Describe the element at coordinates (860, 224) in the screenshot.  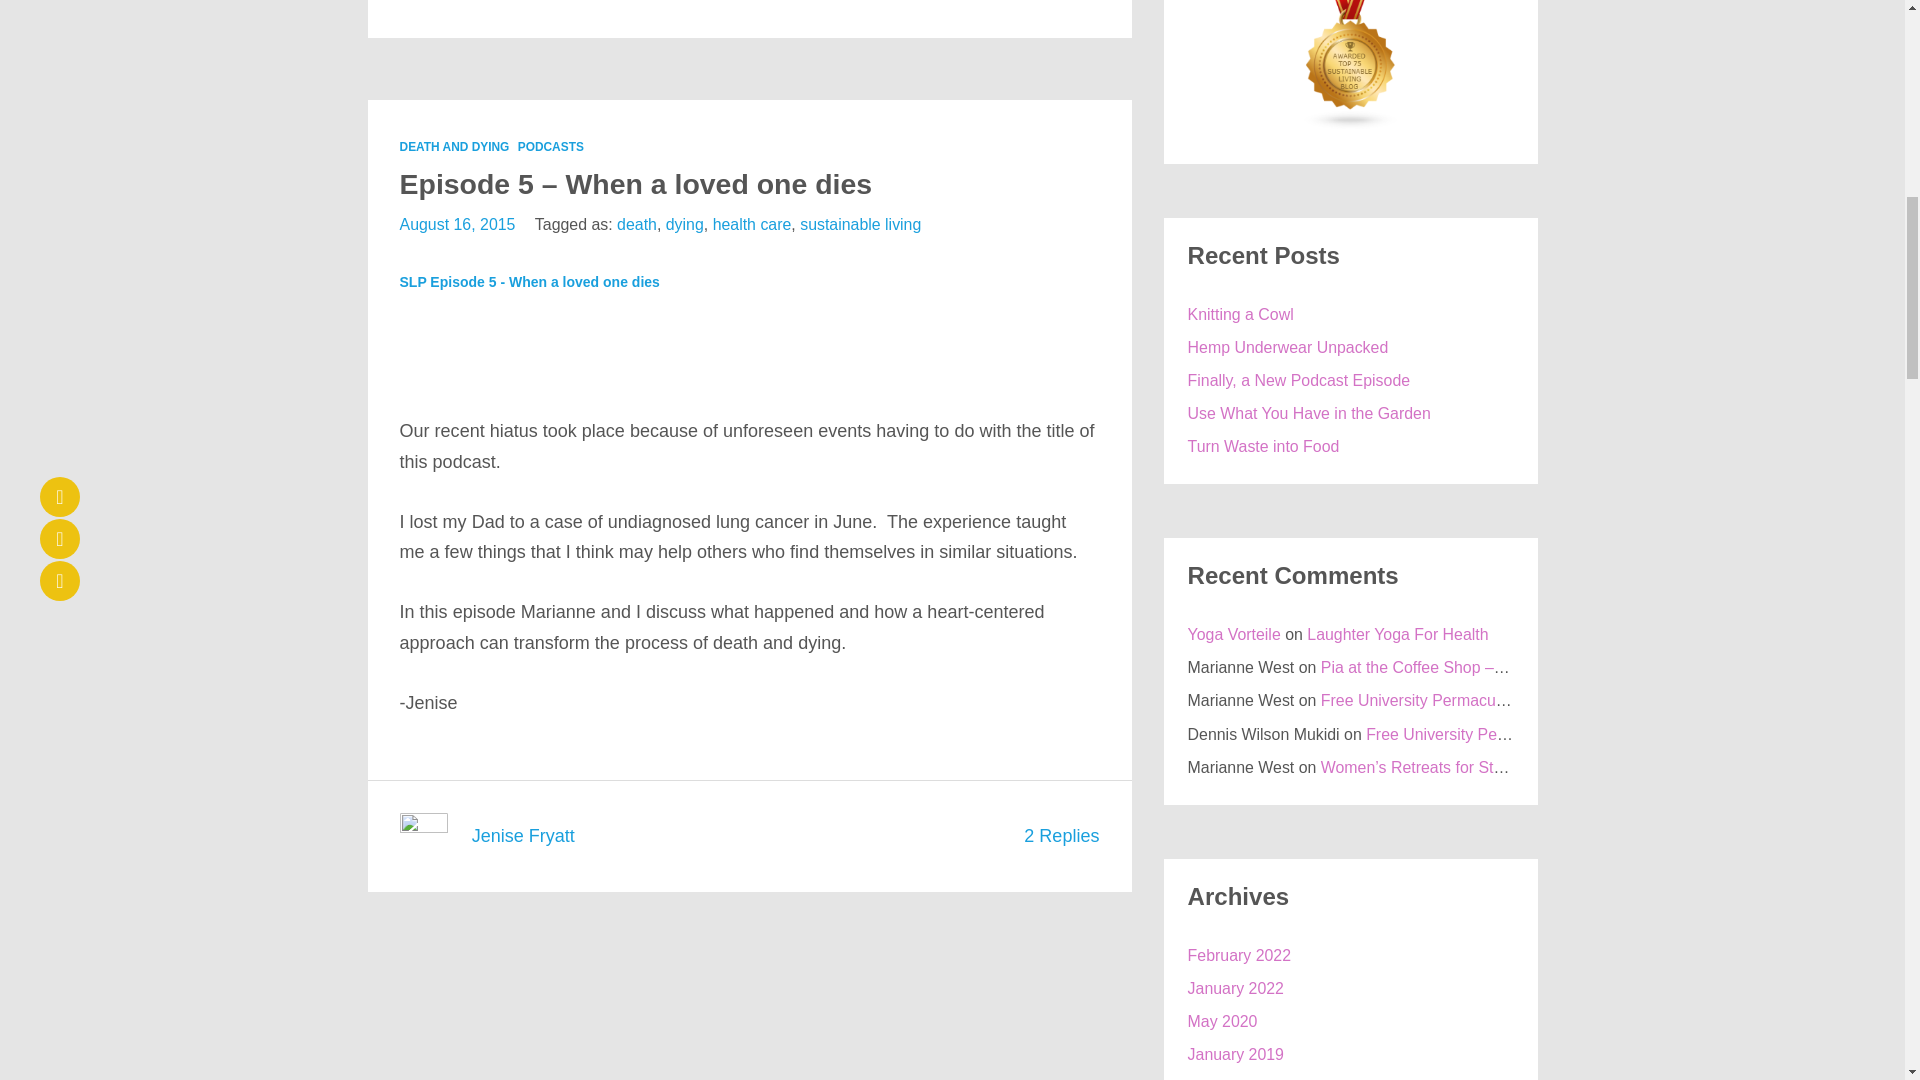
I see `sustainable living` at that location.